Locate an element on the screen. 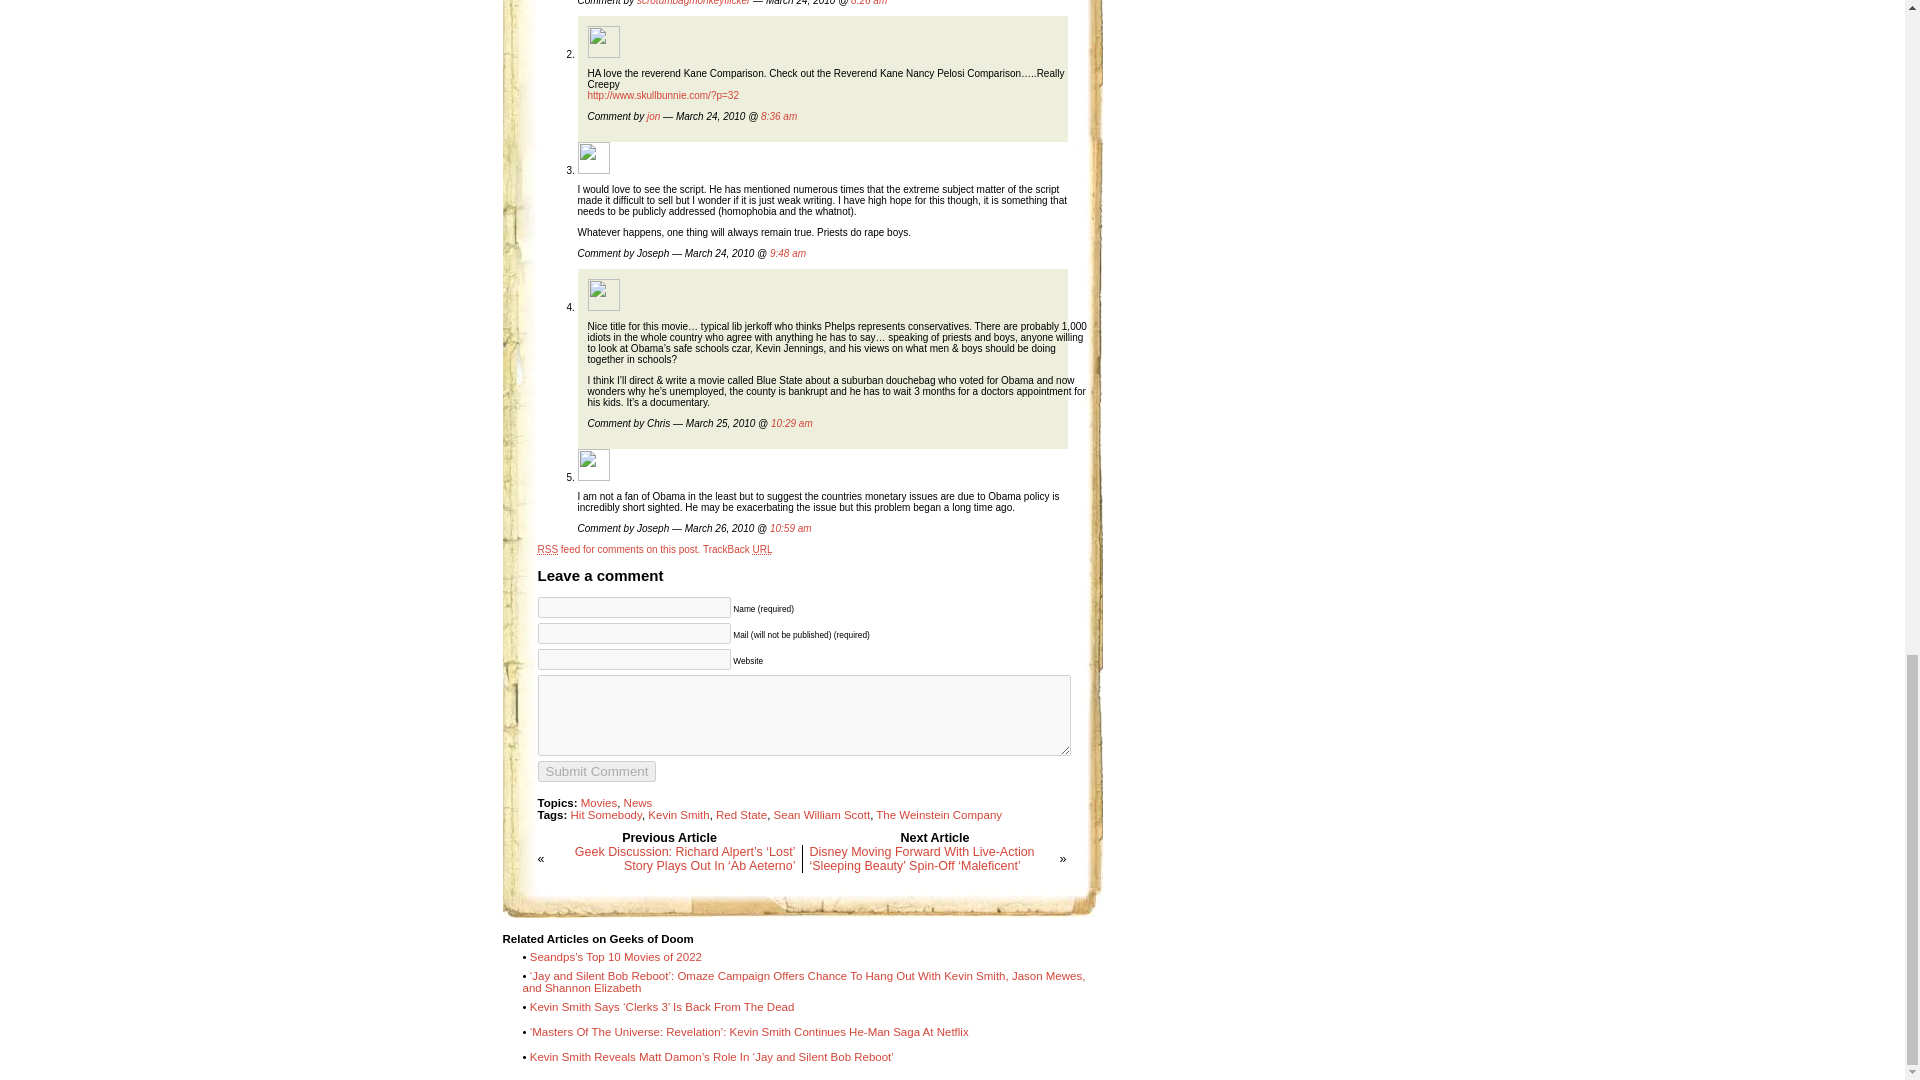  10:29 am is located at coordinates (792, 422).